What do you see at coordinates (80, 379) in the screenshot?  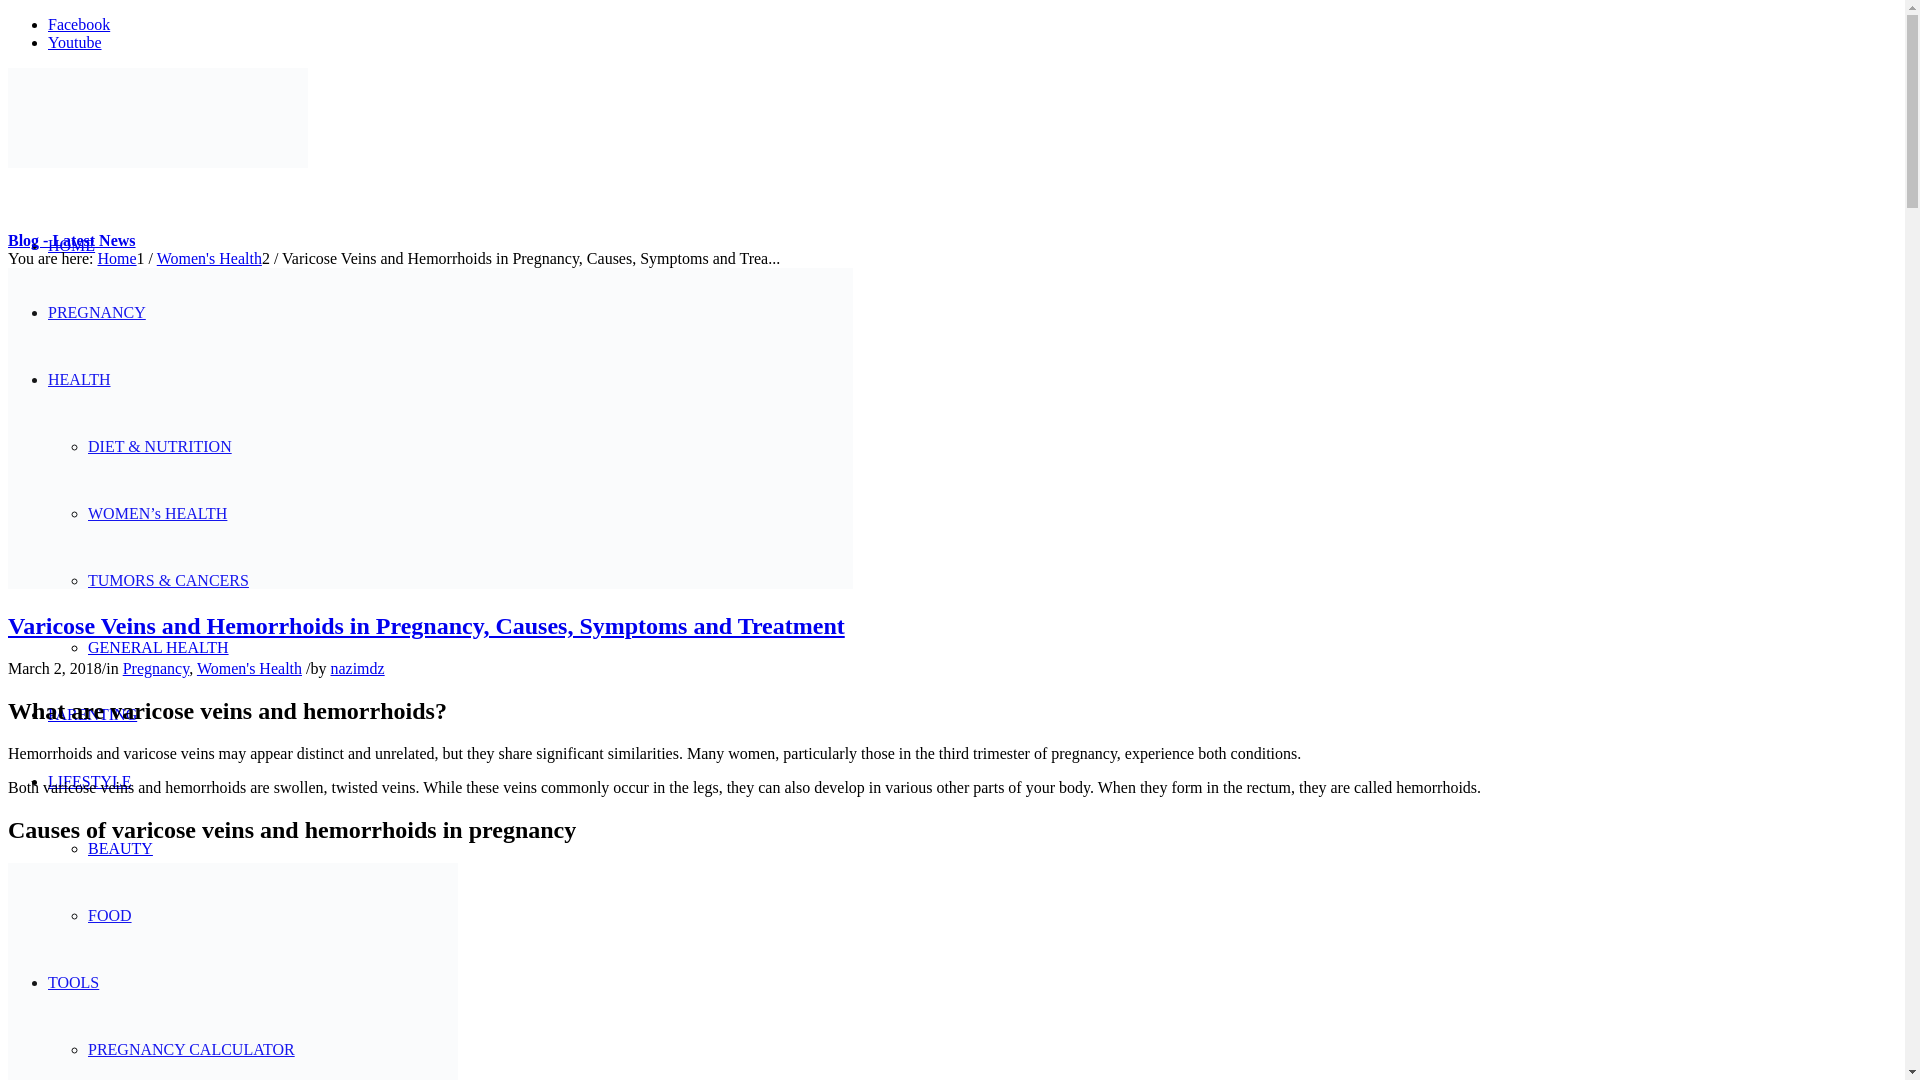 I see `HEALTH` at bounding box center [80, 379].